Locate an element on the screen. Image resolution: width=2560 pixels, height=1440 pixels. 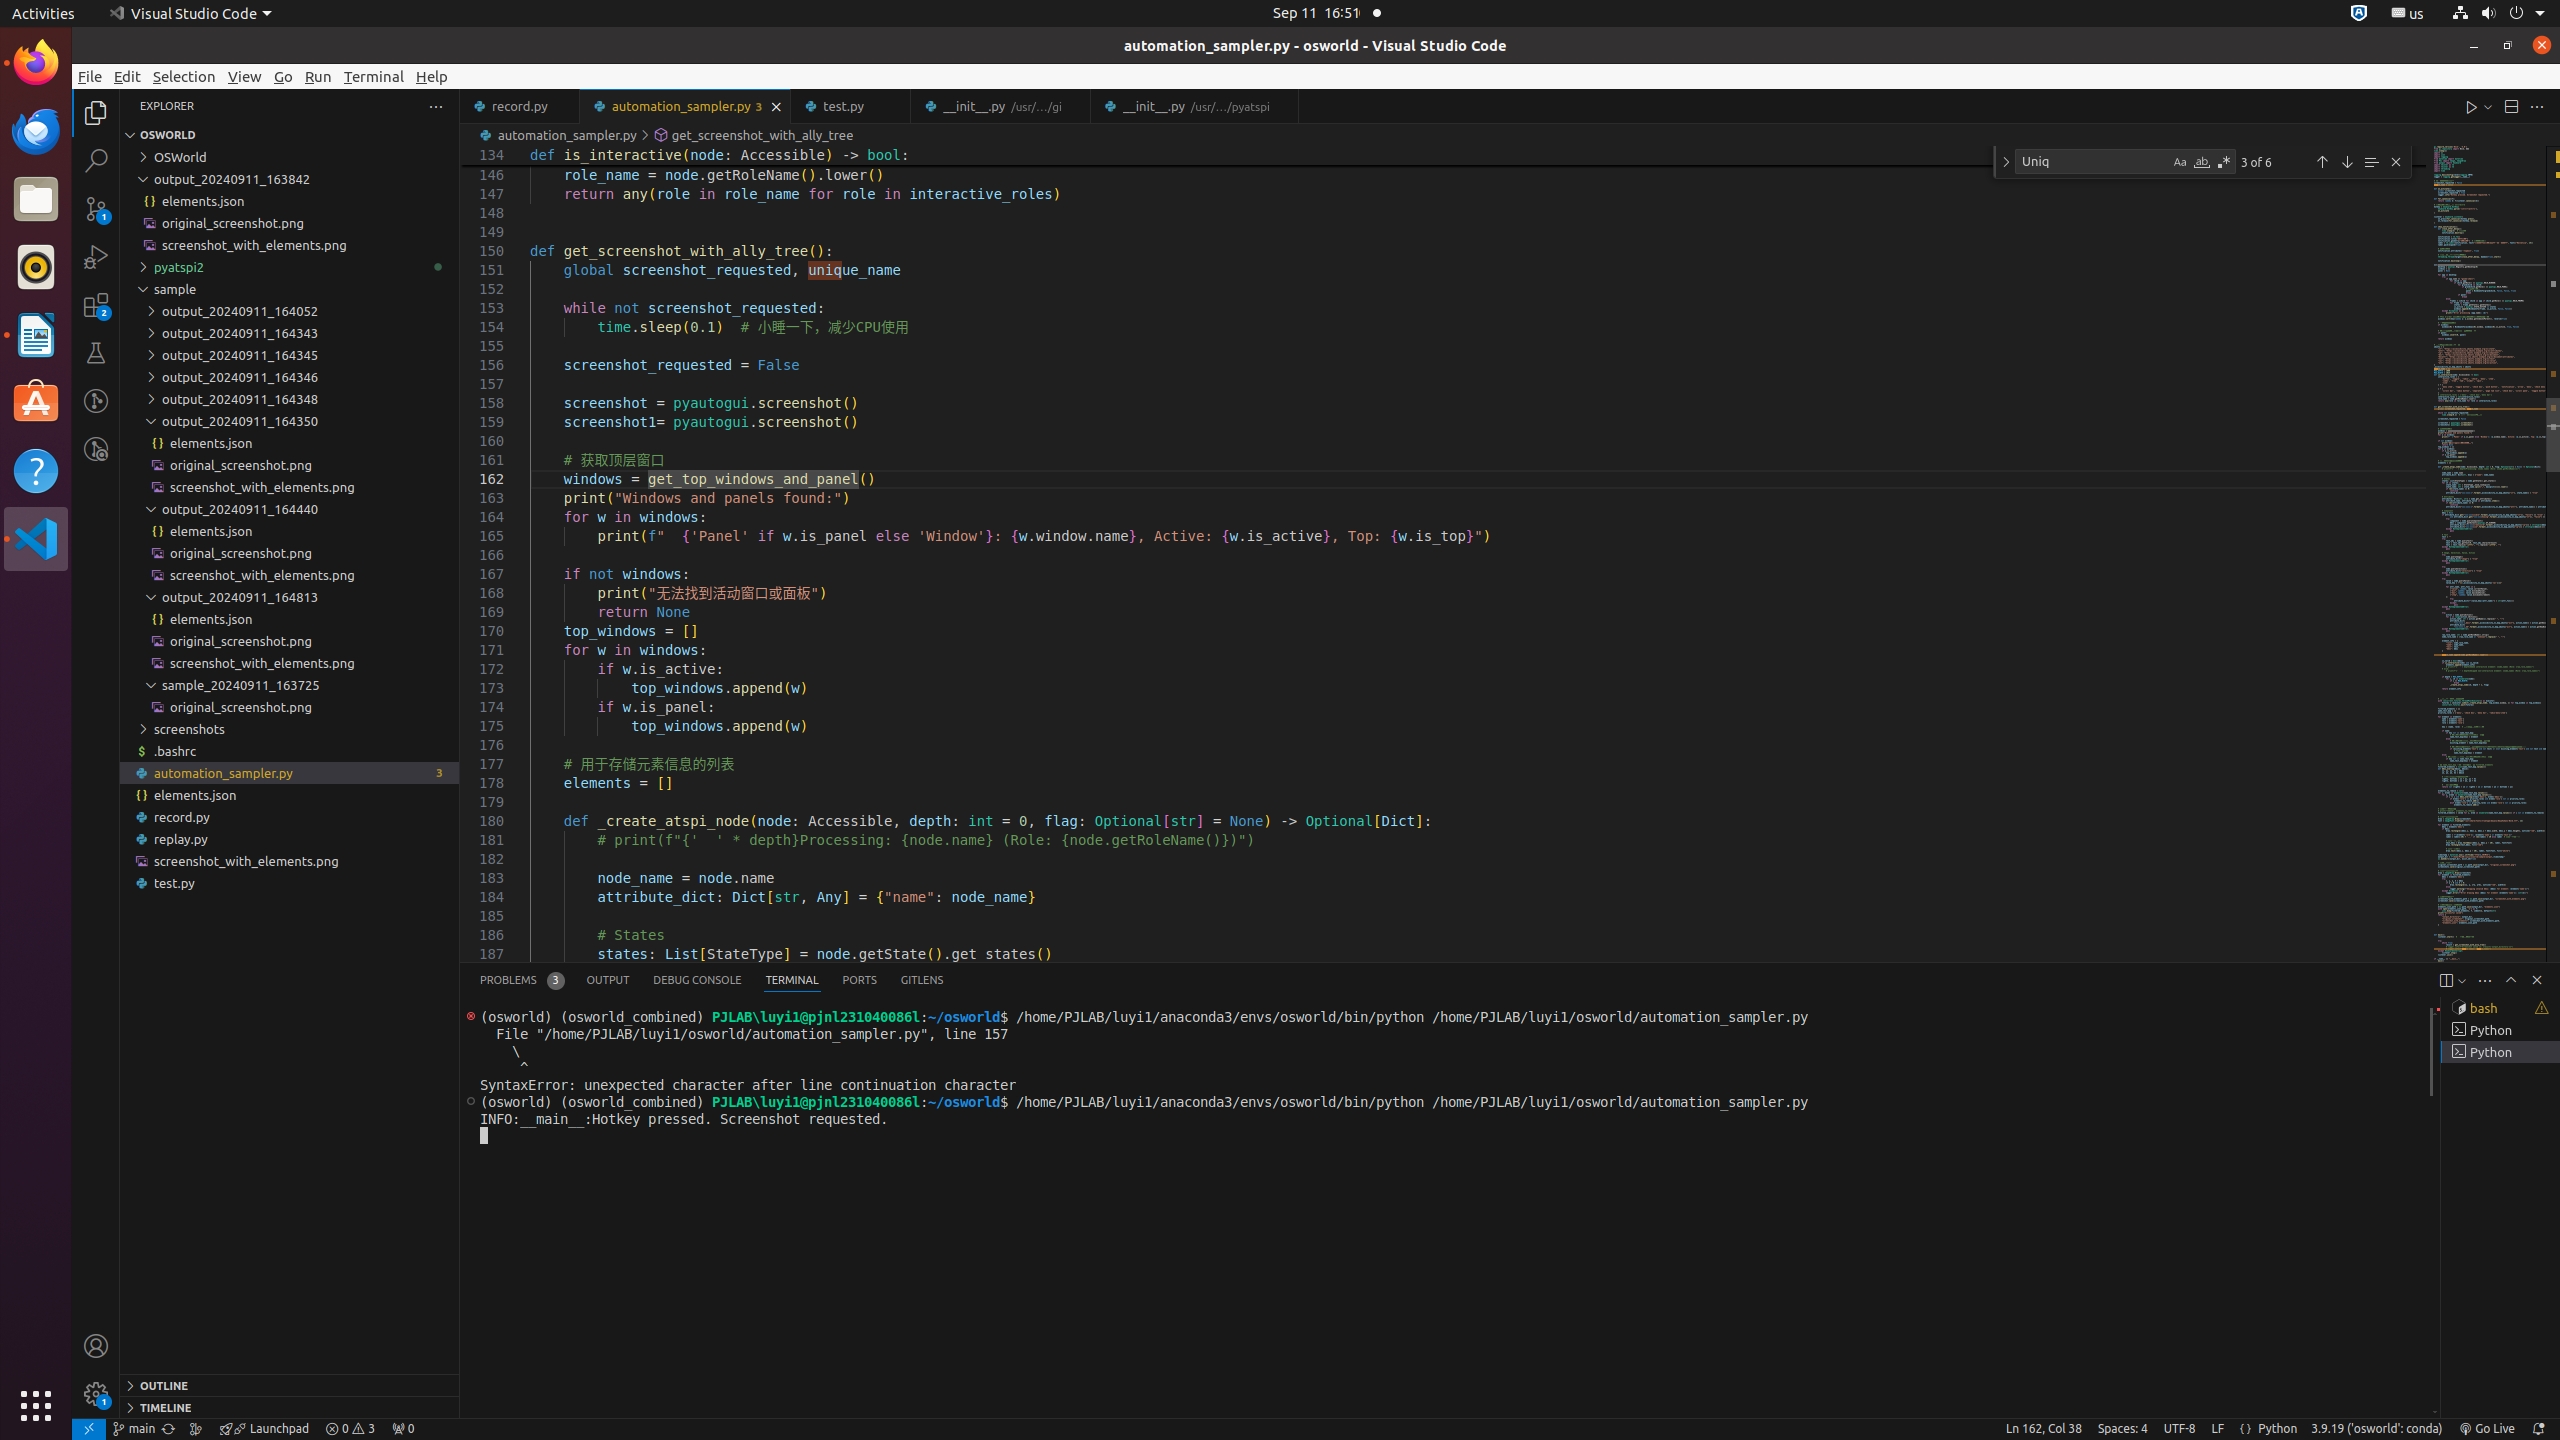
GitLens is located at coordinates (922, 980).